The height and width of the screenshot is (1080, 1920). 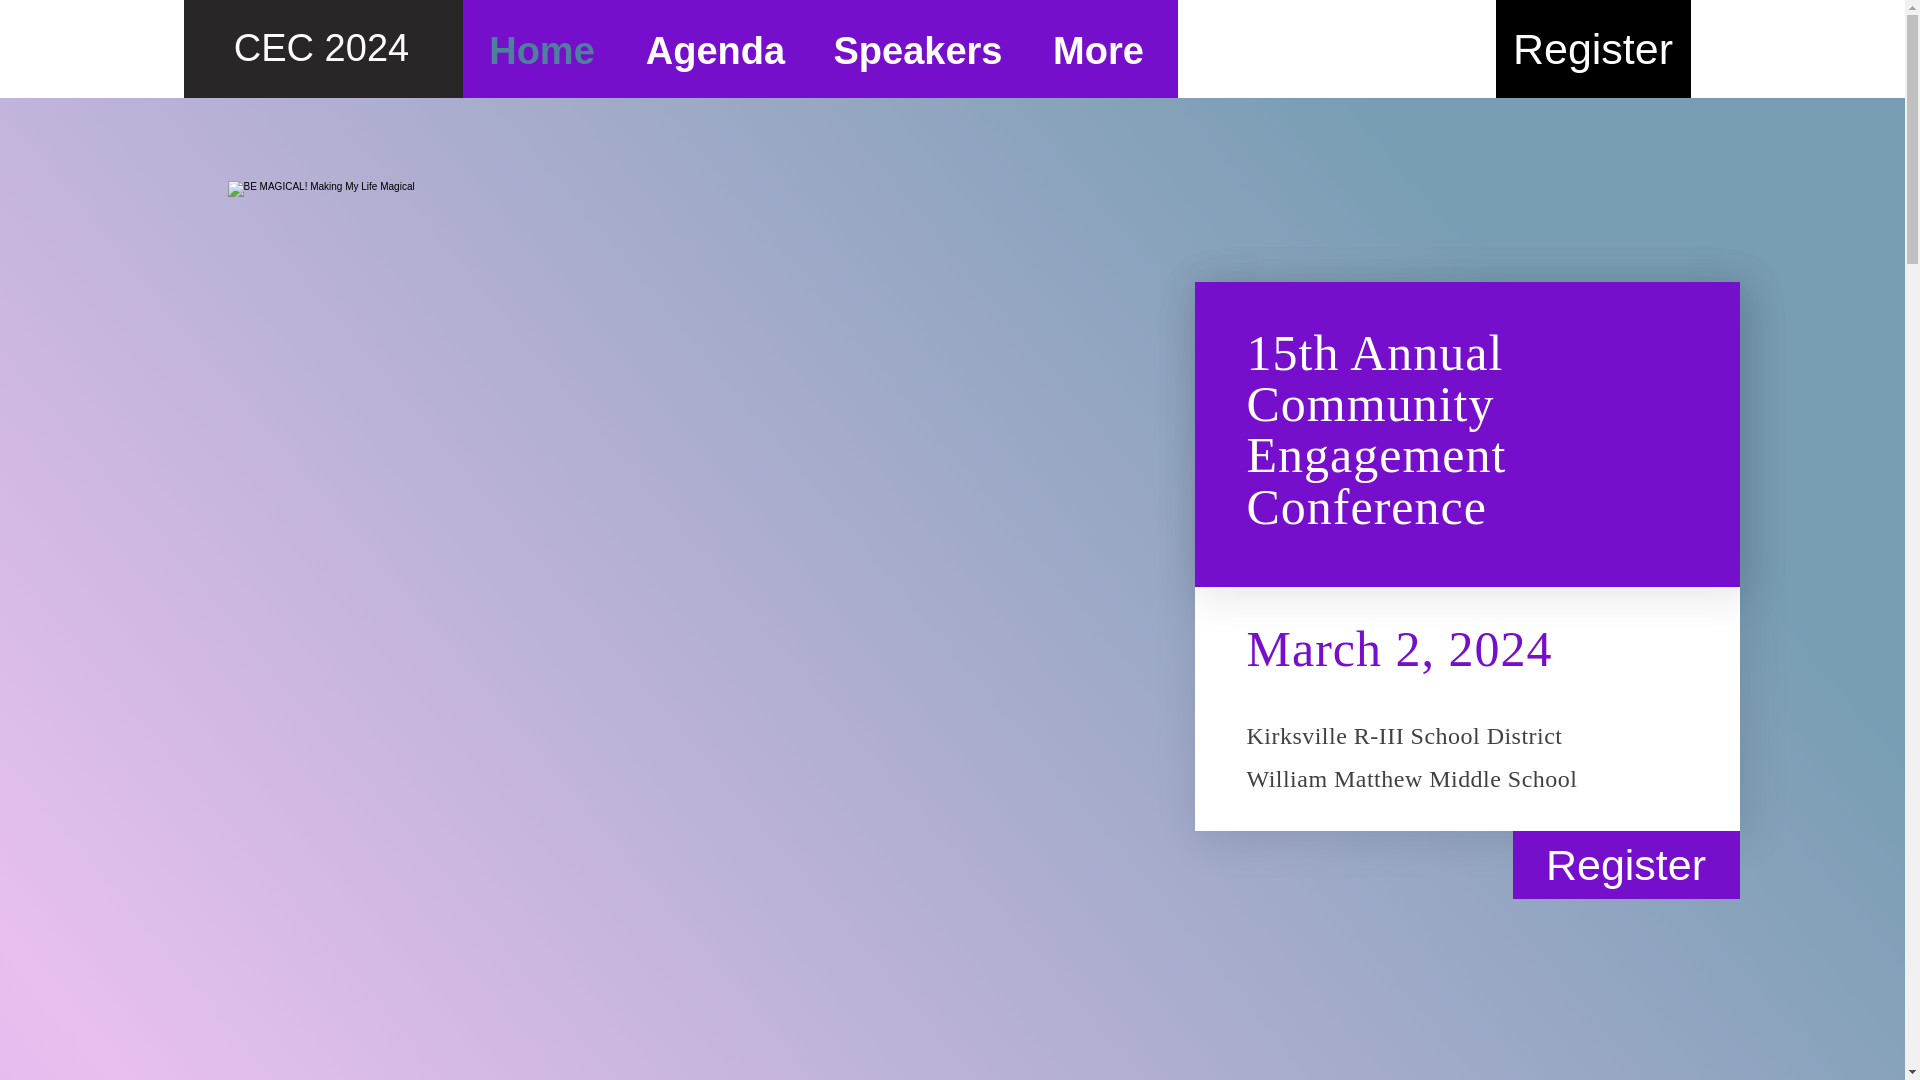 I want to click on Agenda, so click(x=716, y=49).